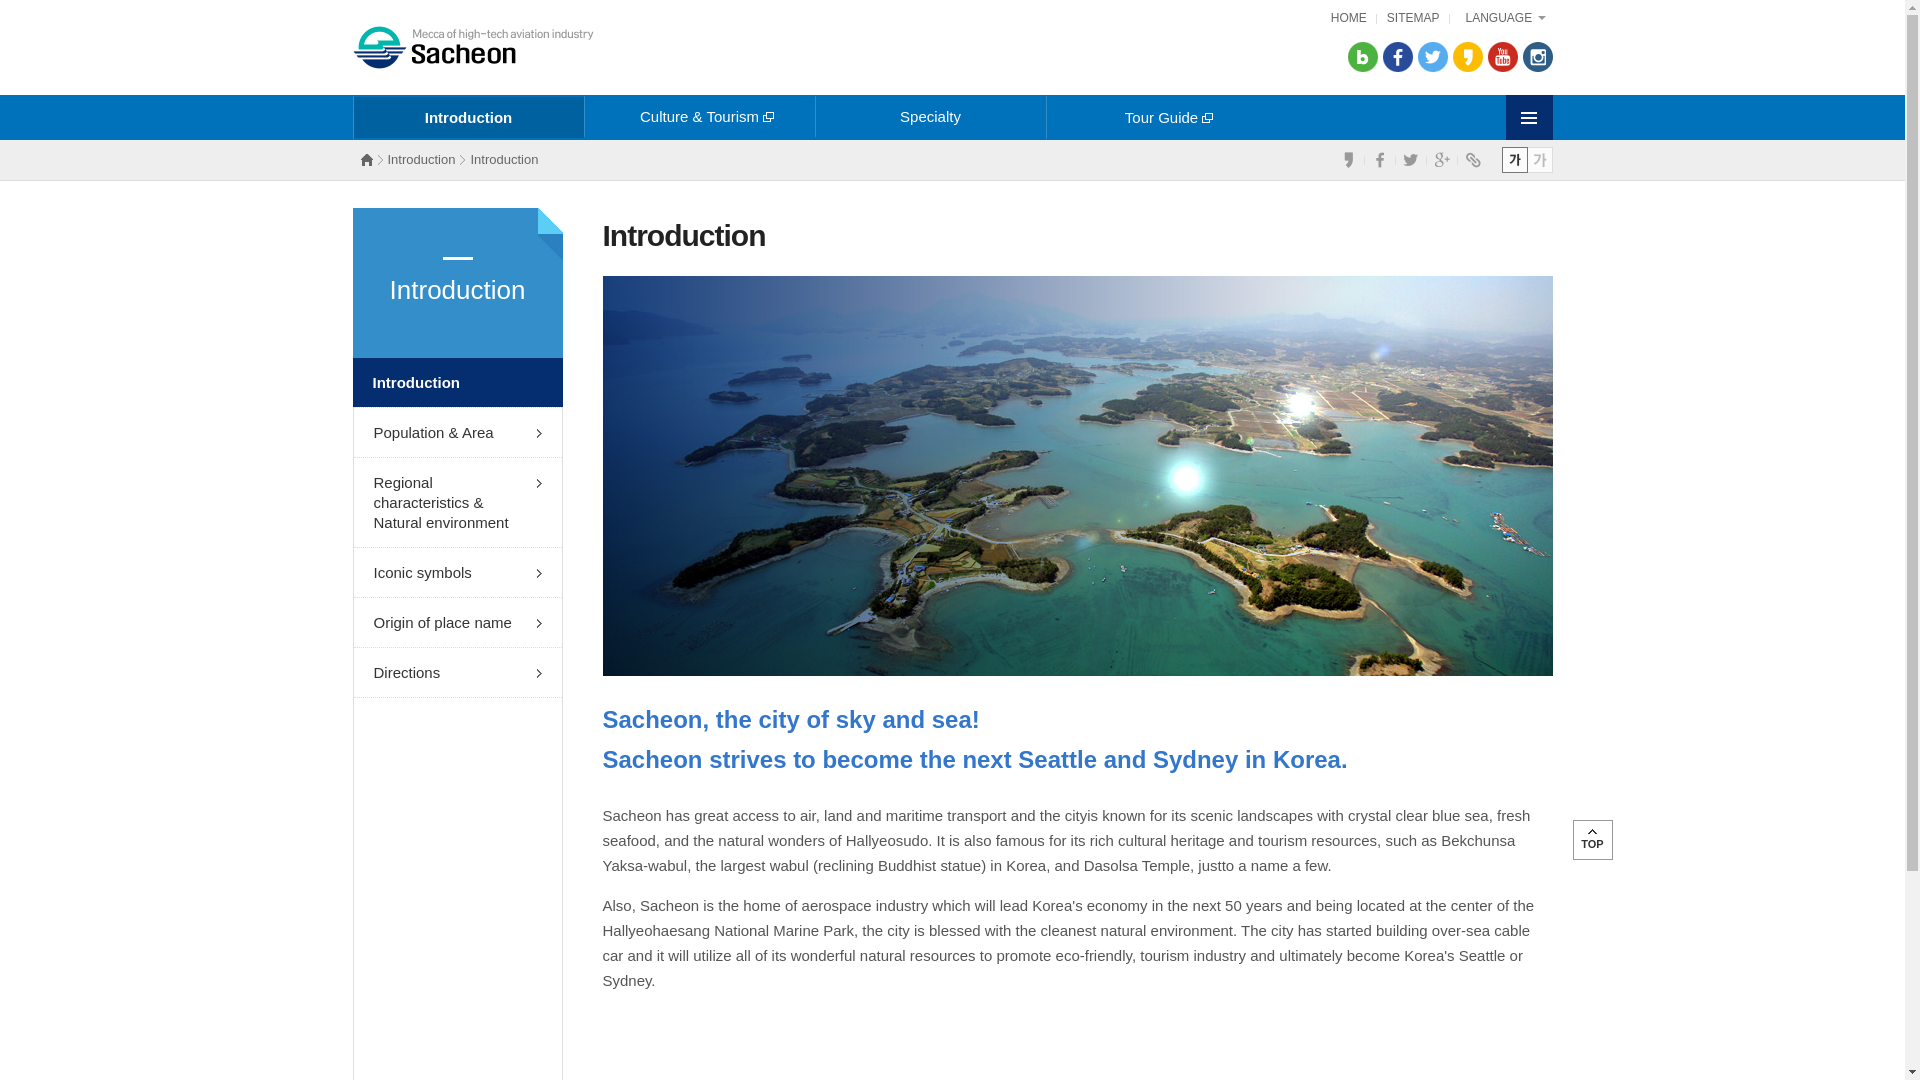  Describe the element at coordinates (1432, 57) in the screenshot. I see `New Window` at that location.